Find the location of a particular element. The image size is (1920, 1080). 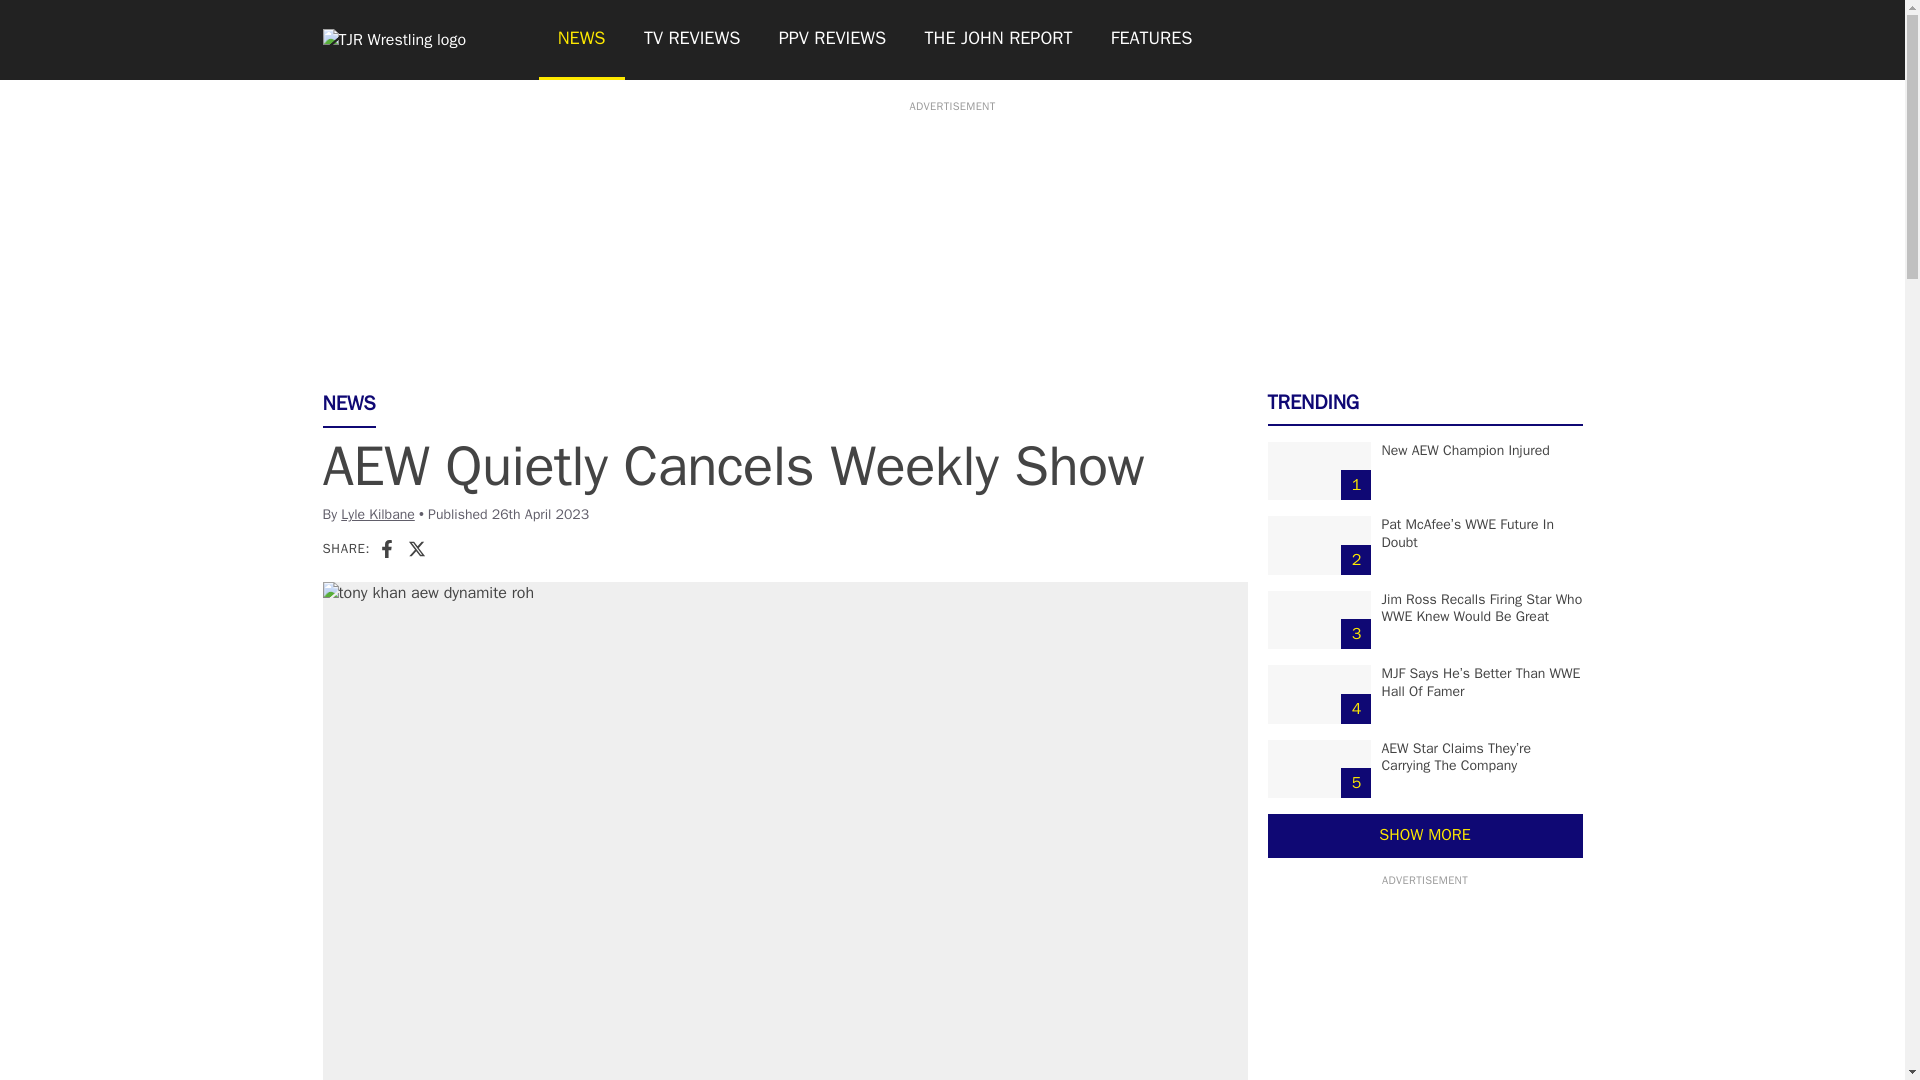

PPV REVIEWS is located at coordinates (833, 40).